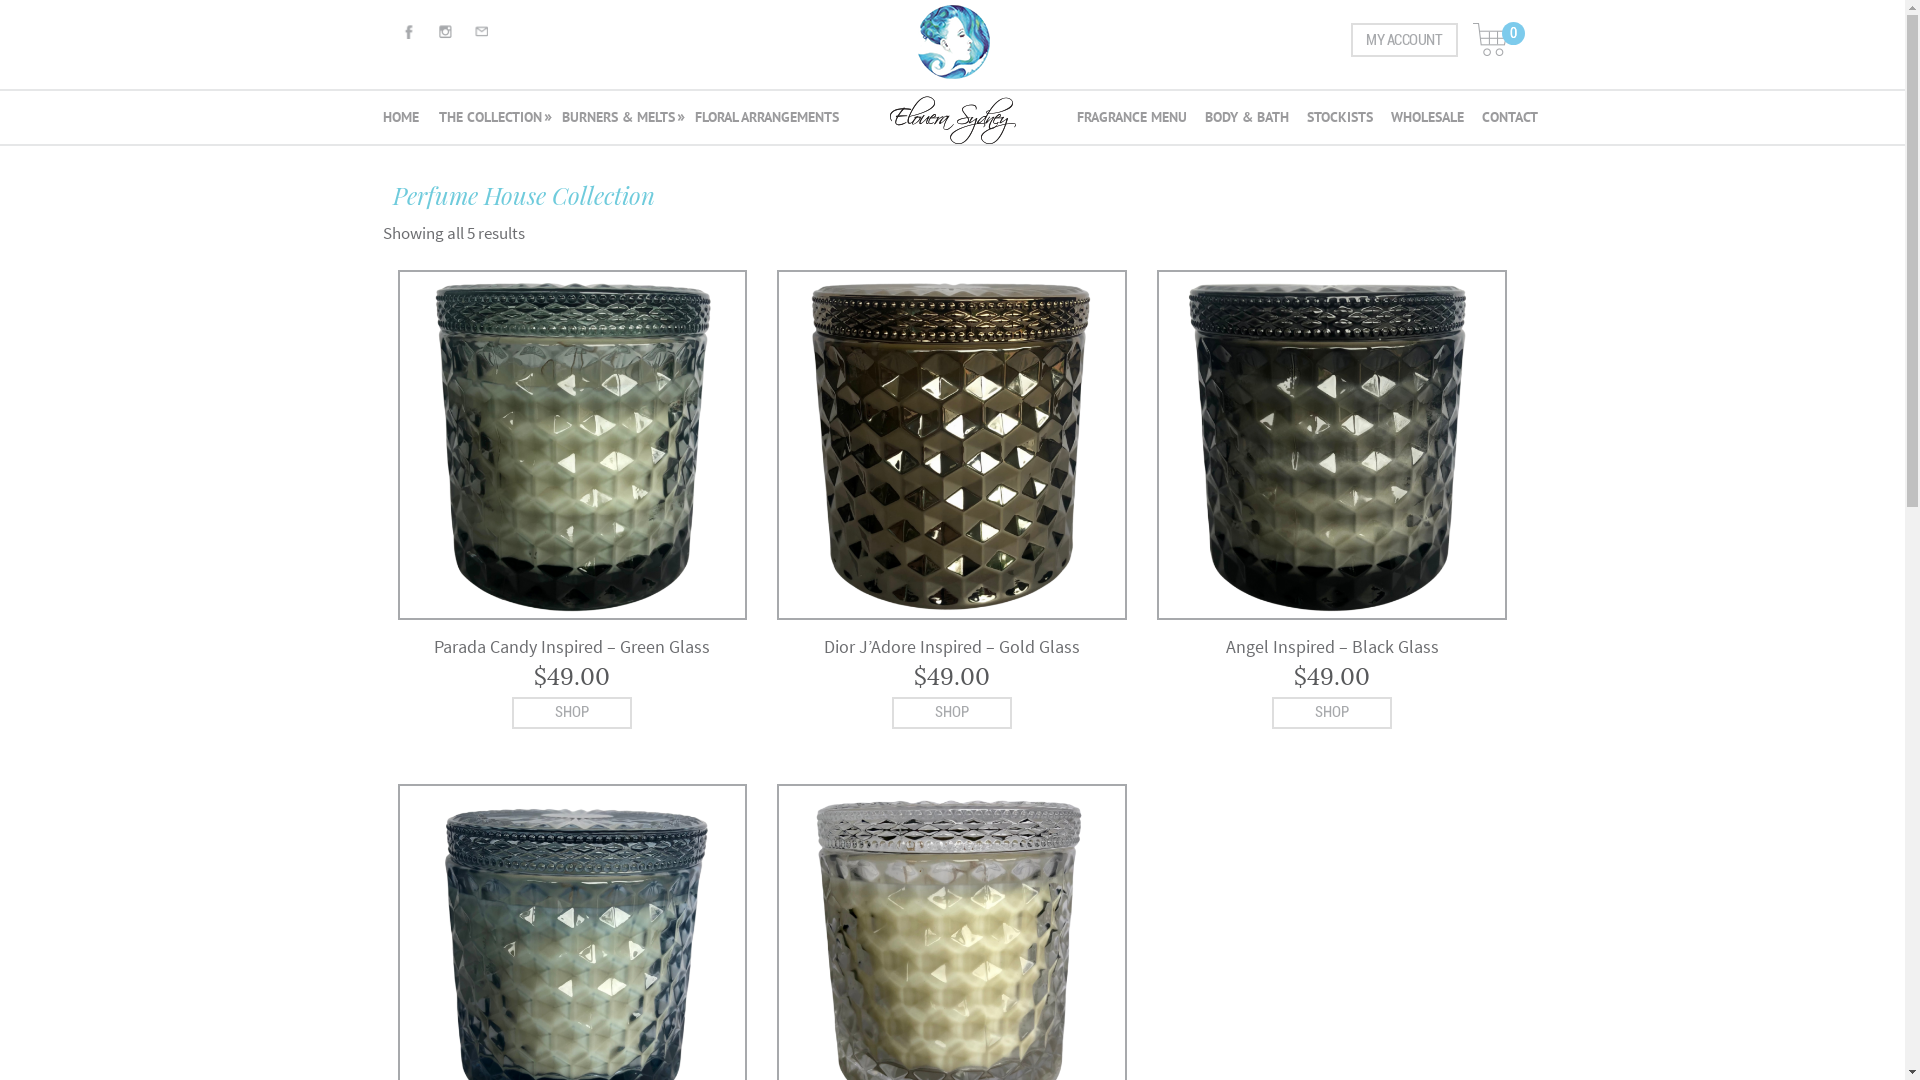 This screenshot has width=1920, height=1080. I want to click on BURNERS & MELTS, so click(618, 120).